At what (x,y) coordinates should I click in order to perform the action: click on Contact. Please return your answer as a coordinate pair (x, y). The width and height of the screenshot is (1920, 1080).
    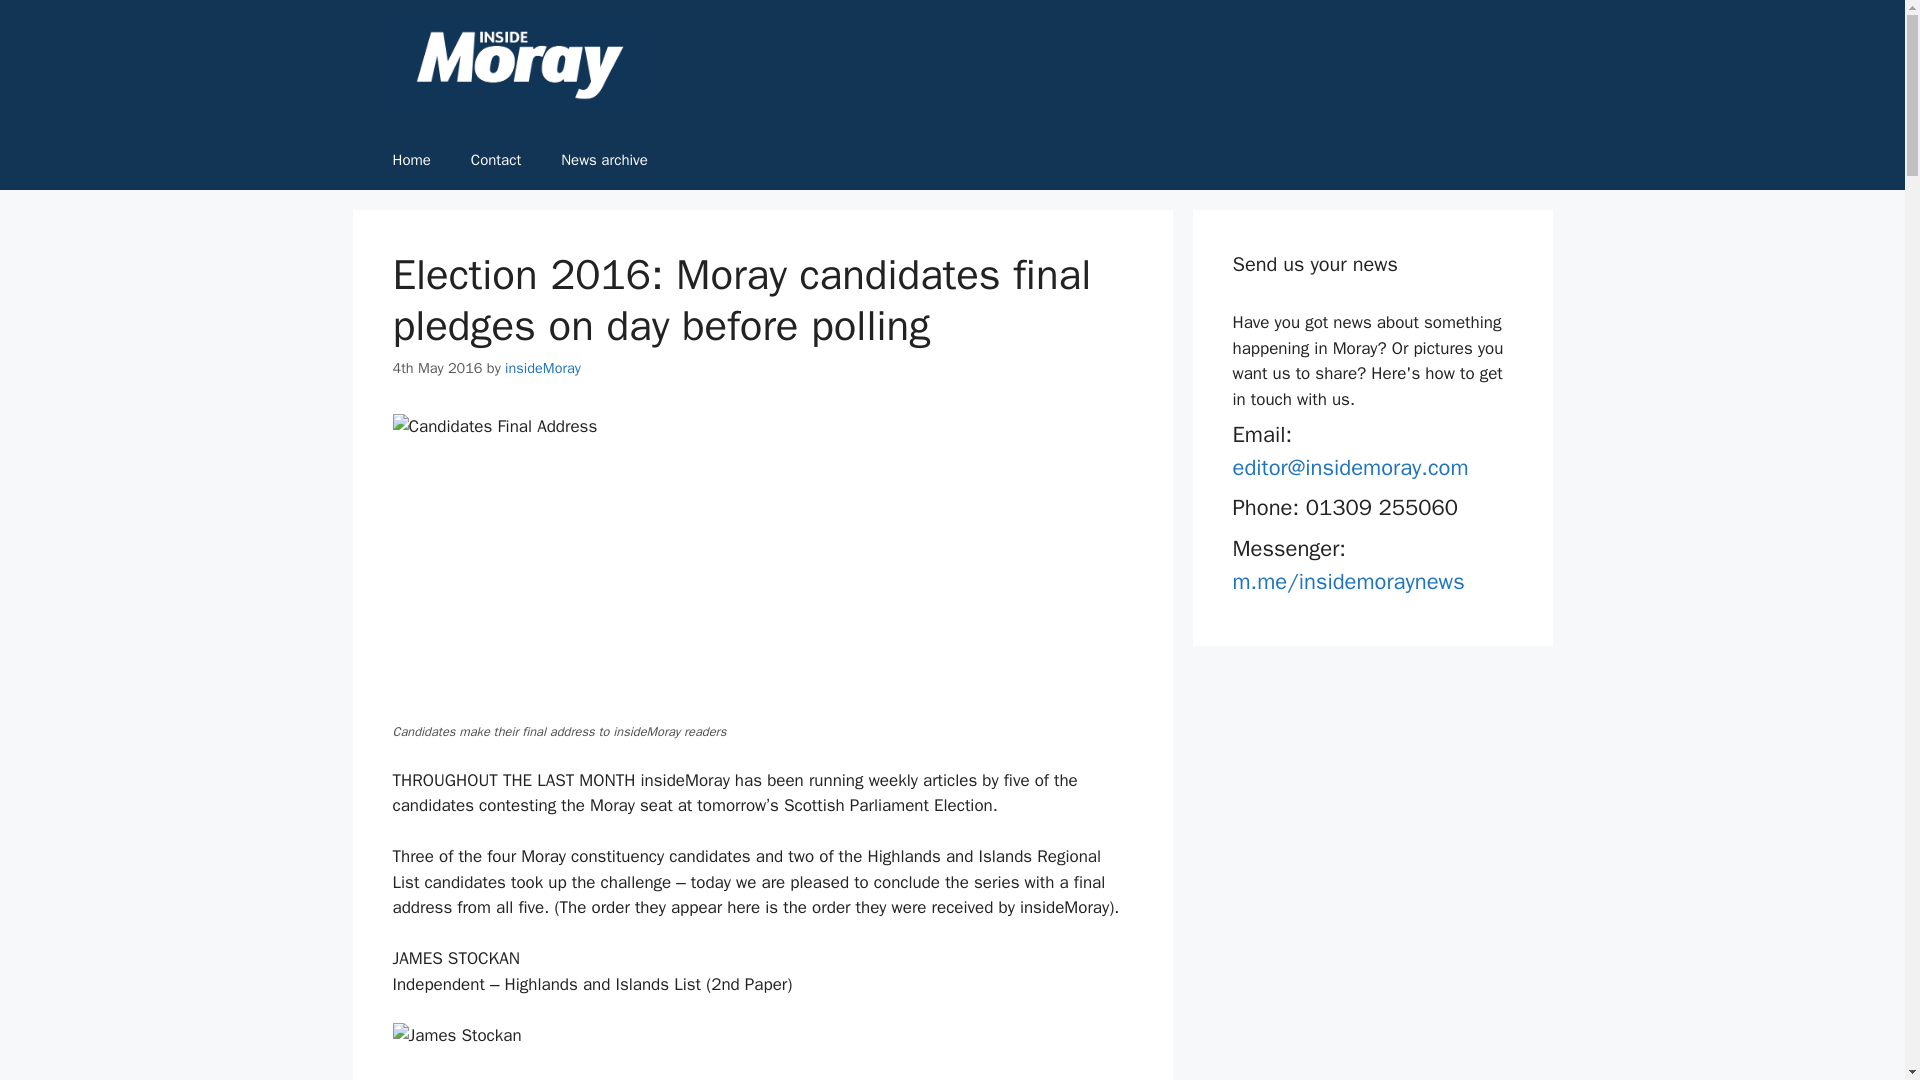
    Looking at the image, I should click on (496, 160).